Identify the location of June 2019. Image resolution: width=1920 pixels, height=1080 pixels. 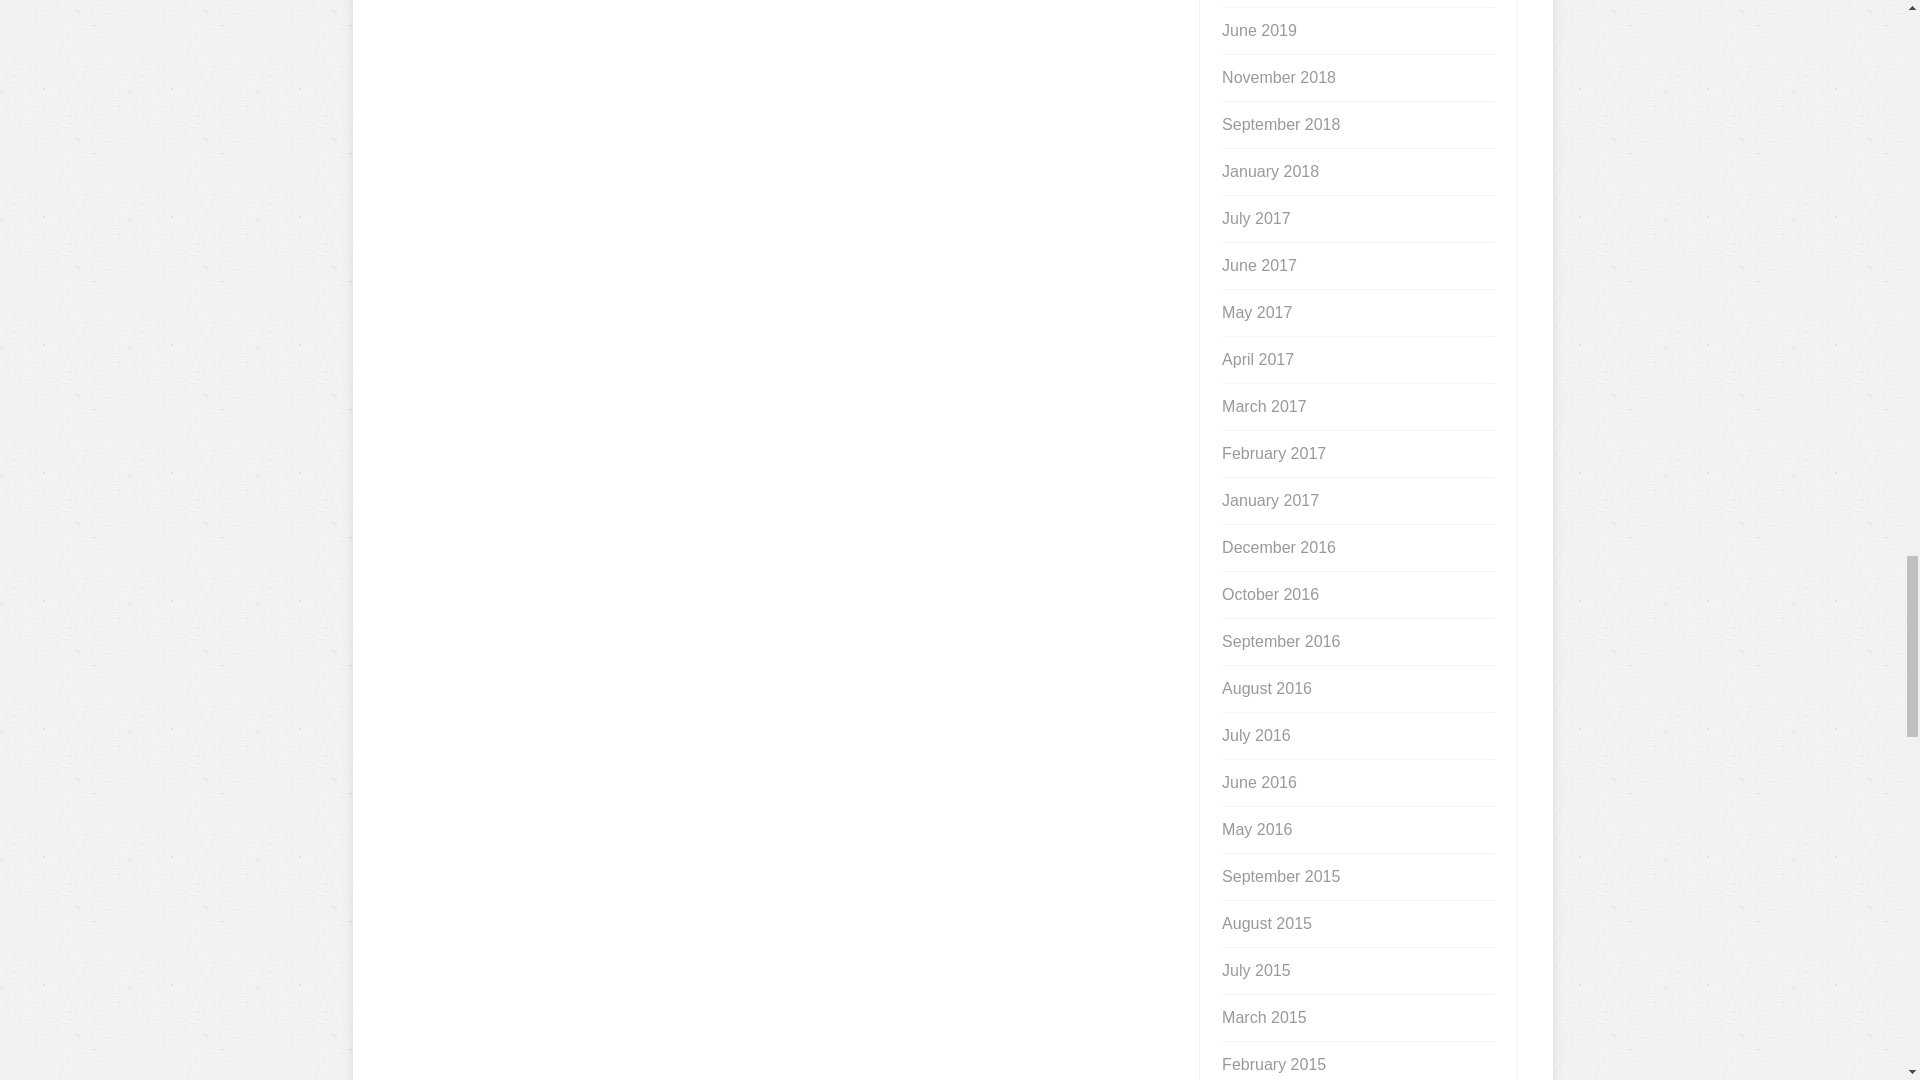
(1259, 30).